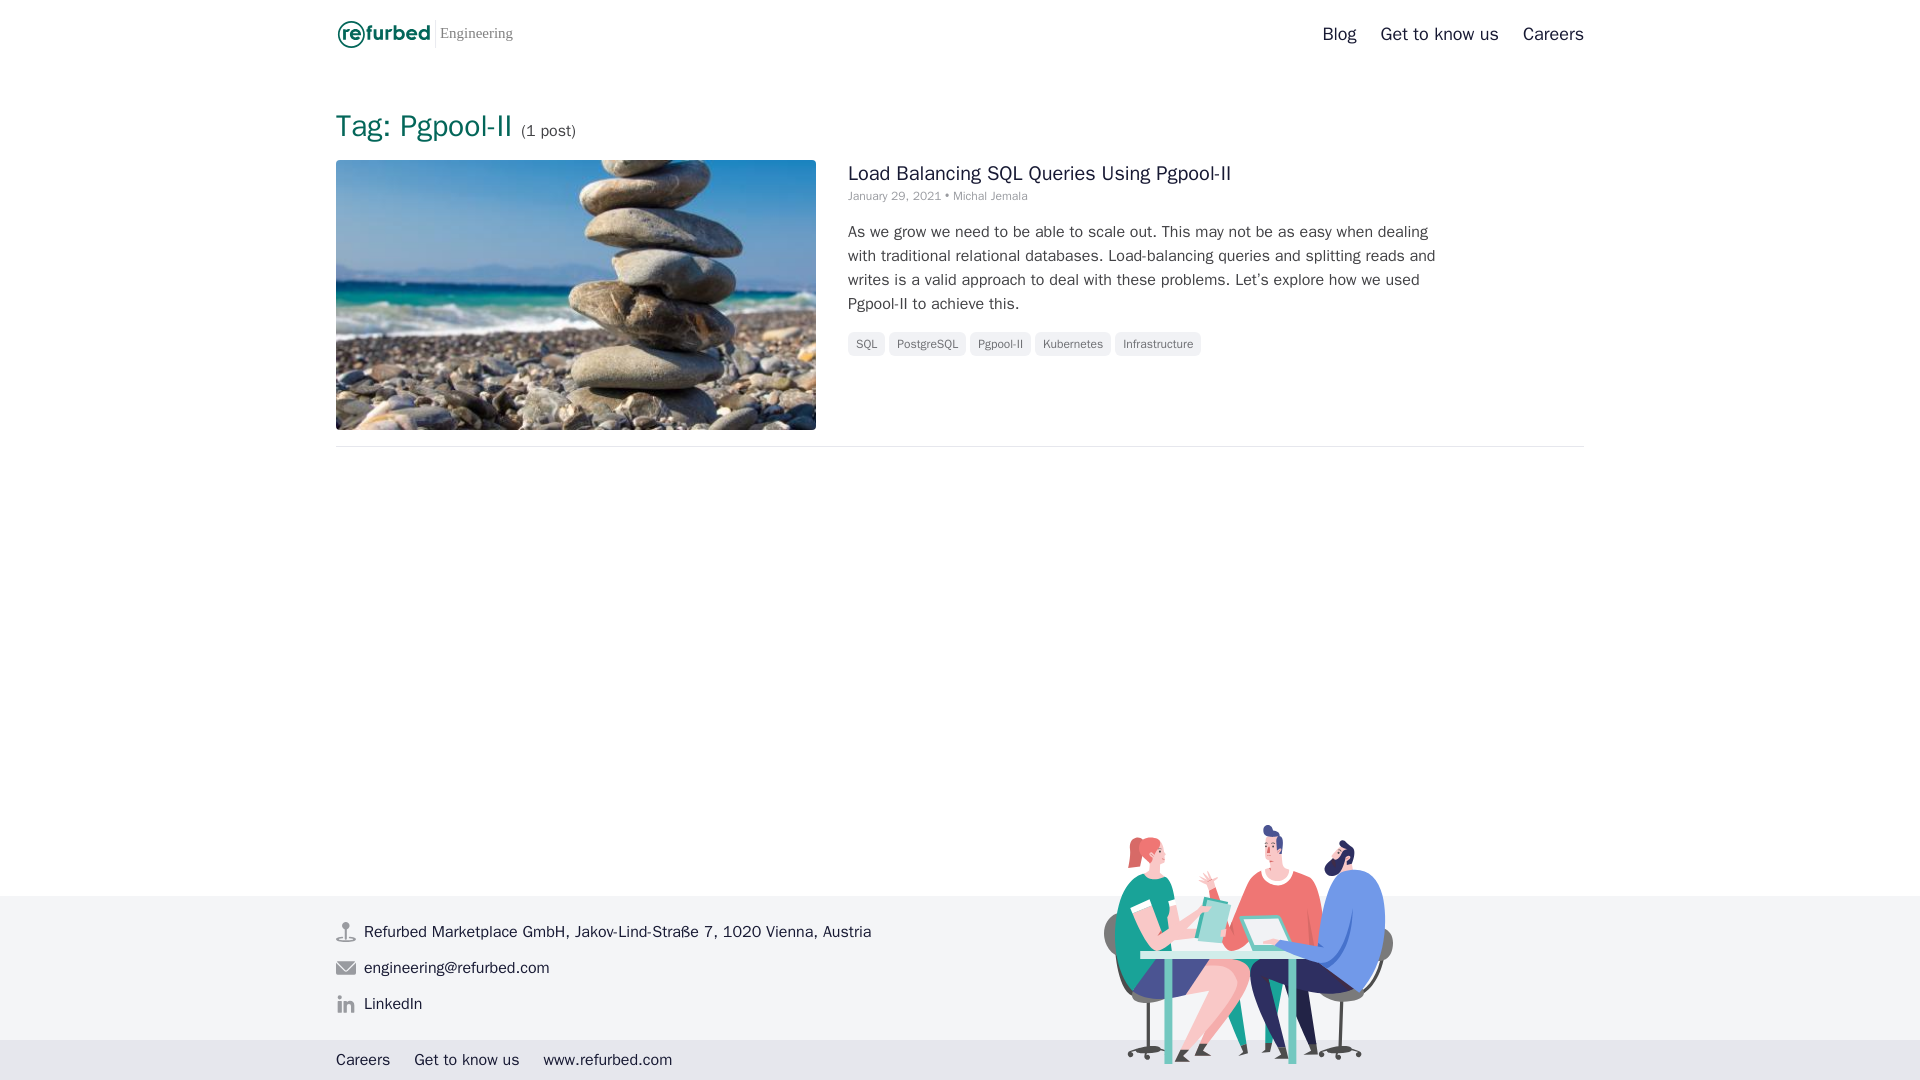 The image size is (1920, 1080). What do you see at coordinates (434, 34) in the screenshot?
I see `Get to know us` at bounding box center [434, 34].